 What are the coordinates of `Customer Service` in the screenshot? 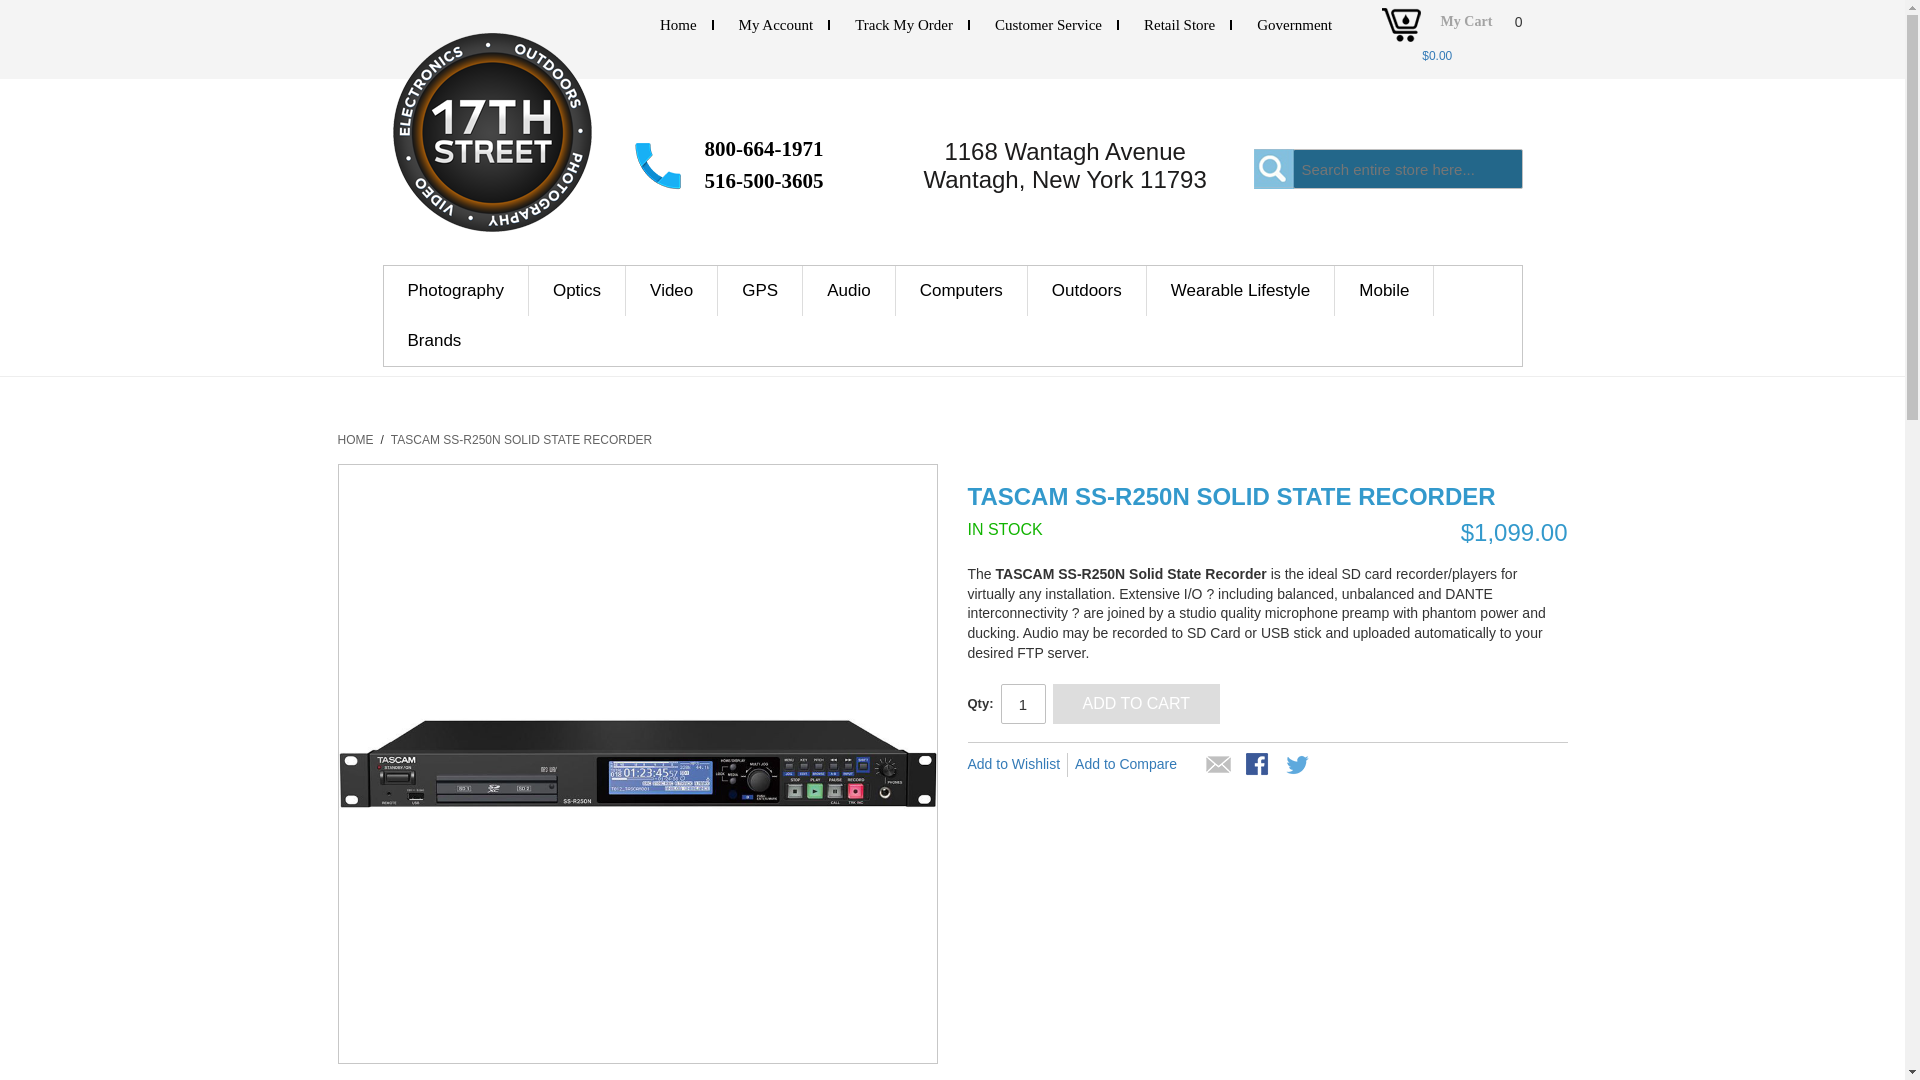 It's located at (1048, 25).